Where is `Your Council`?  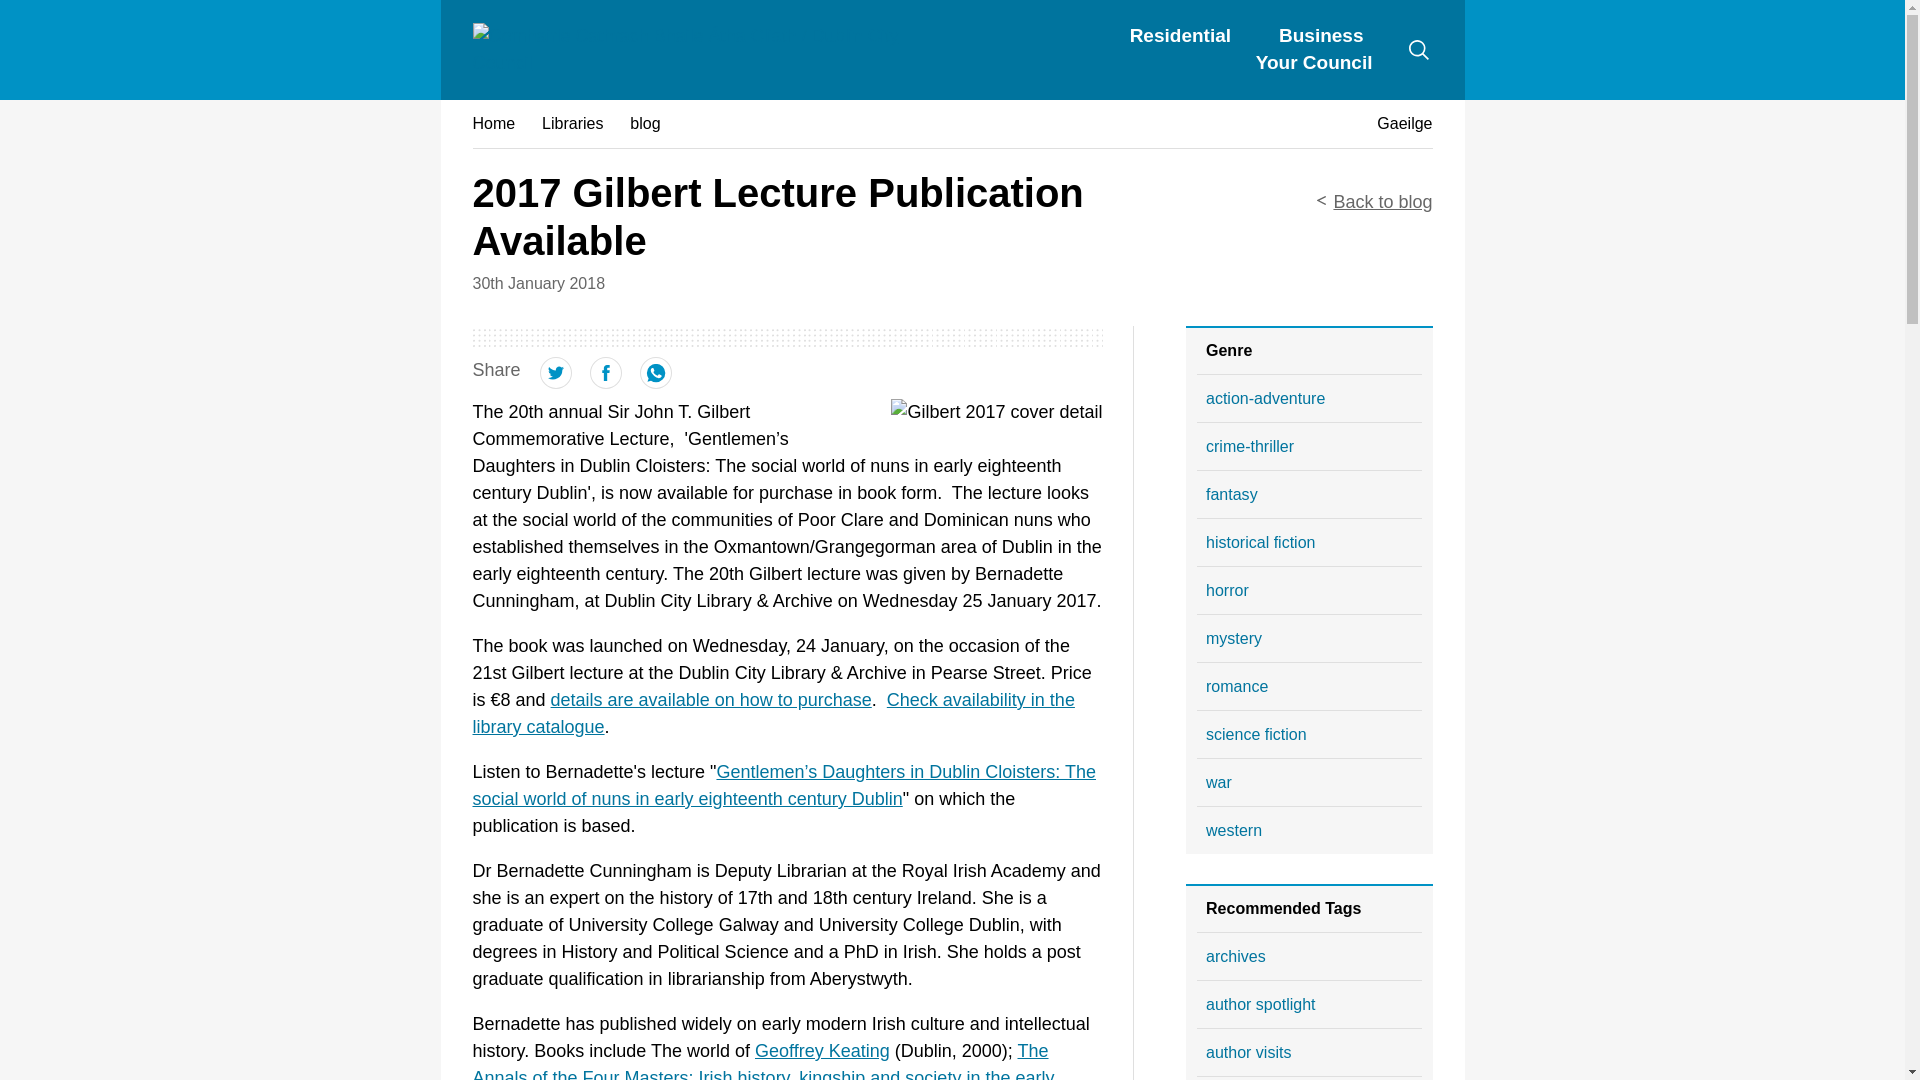
Your Council is located at coordinates (1314, 62).